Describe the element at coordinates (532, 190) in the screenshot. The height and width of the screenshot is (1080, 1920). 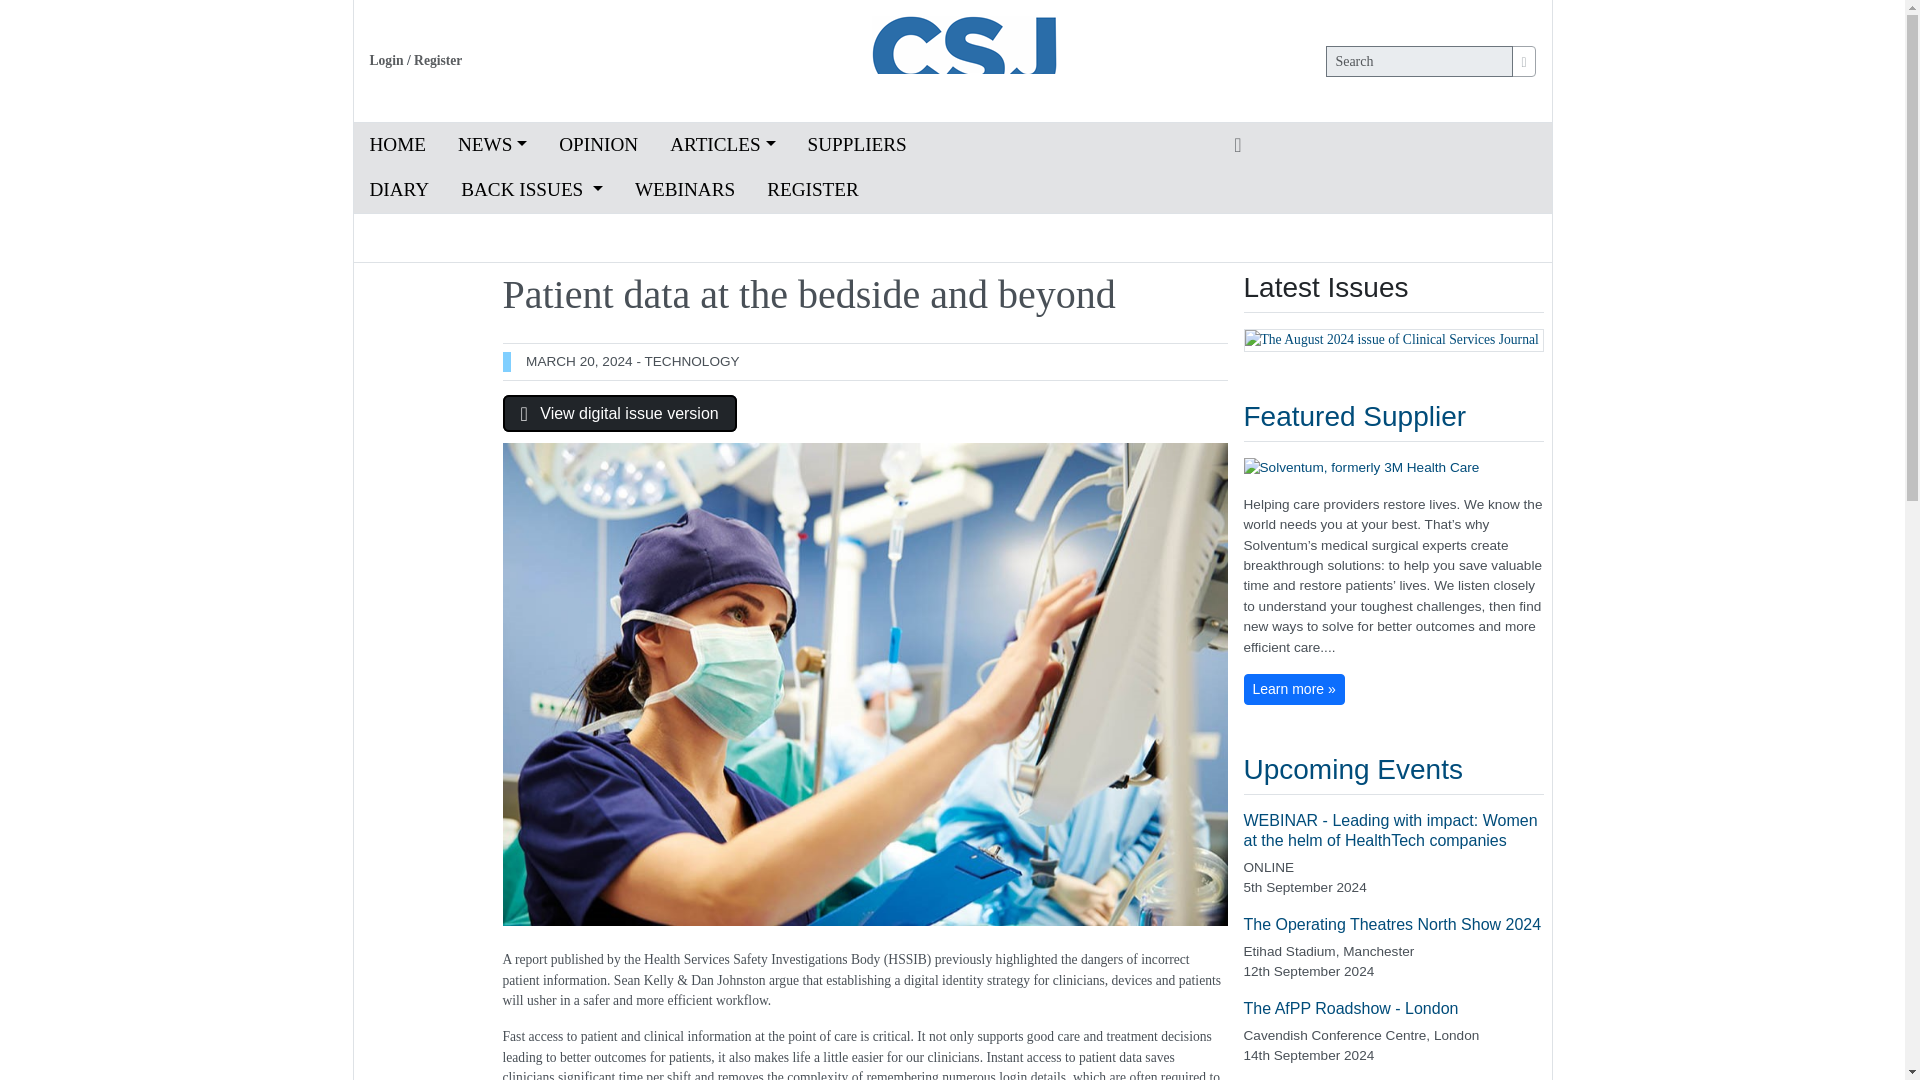
I see `BACK ISSUES` at that location.